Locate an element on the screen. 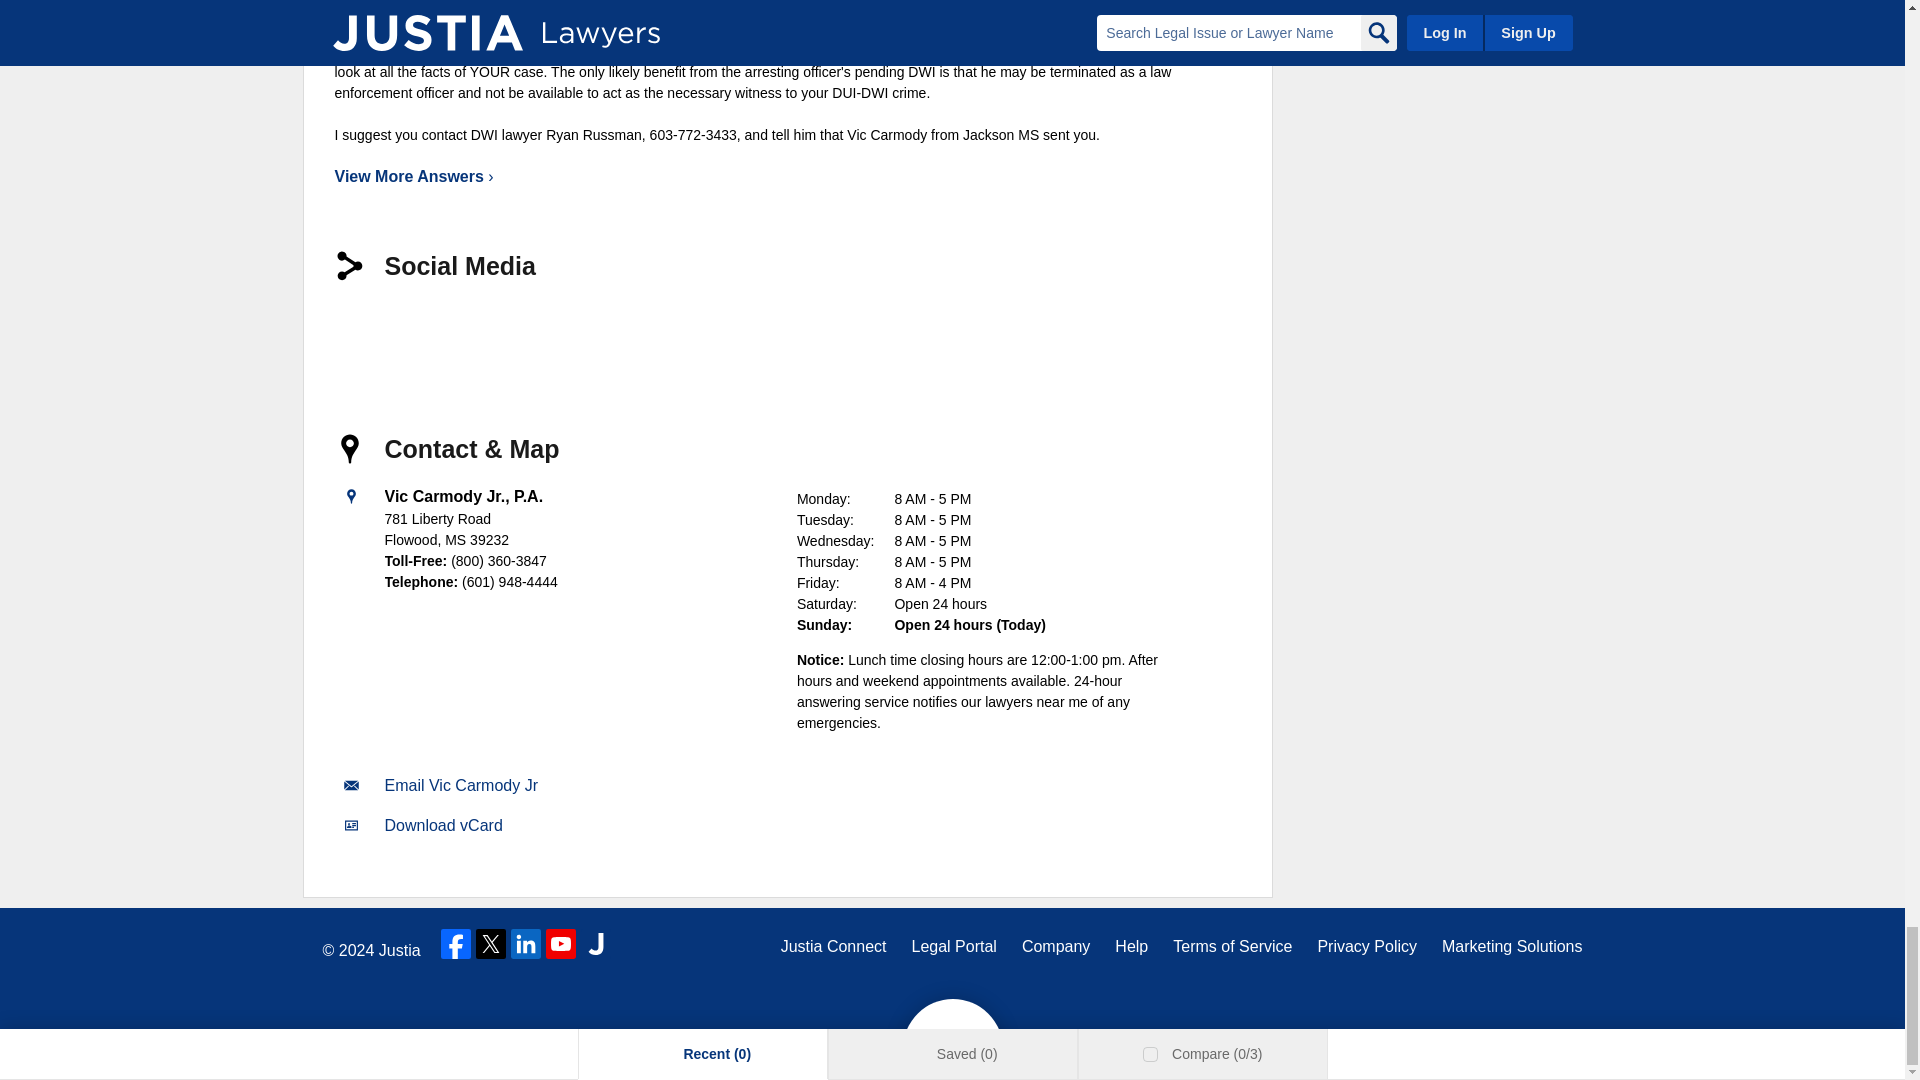 Image resolution: width=1920 pixels, height=1080 pixels.  Justia Profile is located at coordinates (434, 332).